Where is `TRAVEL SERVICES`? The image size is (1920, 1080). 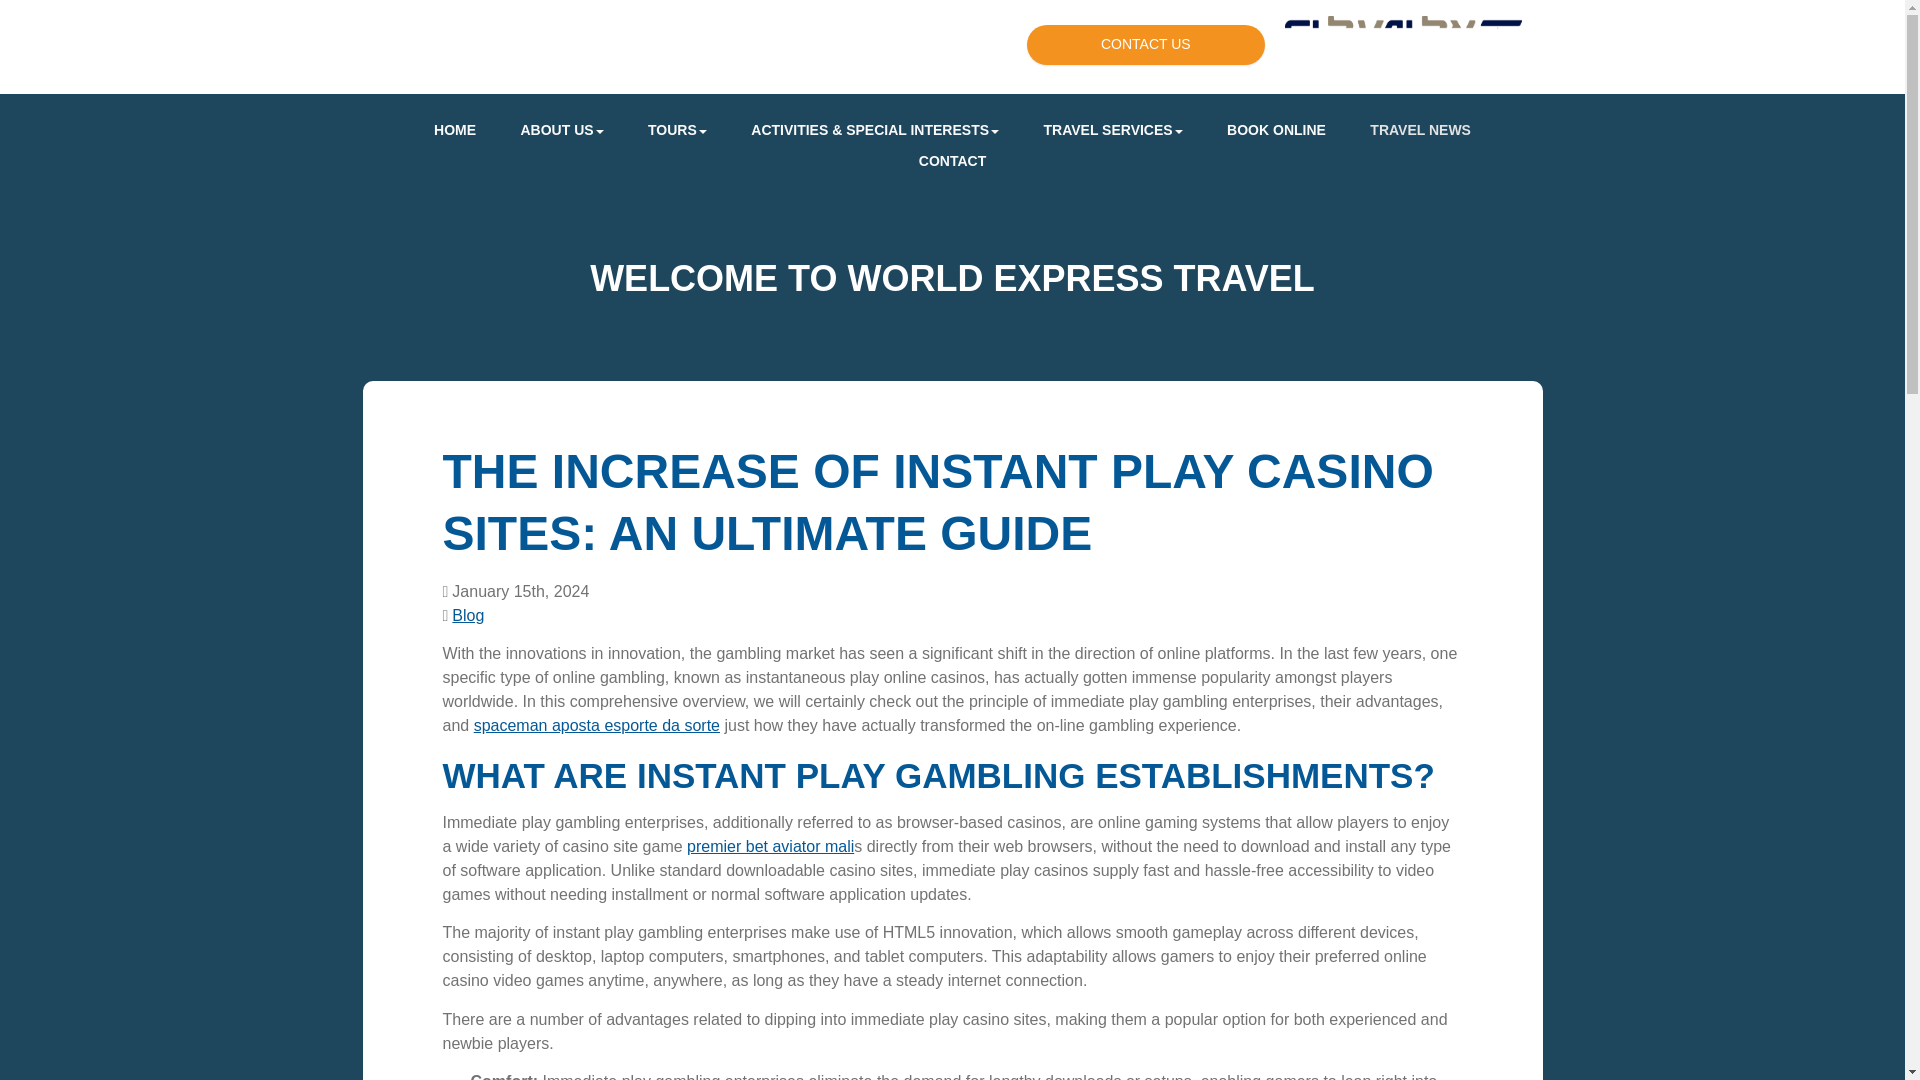
TRAVEL SERVICES is located at coordinates (1113, 130).